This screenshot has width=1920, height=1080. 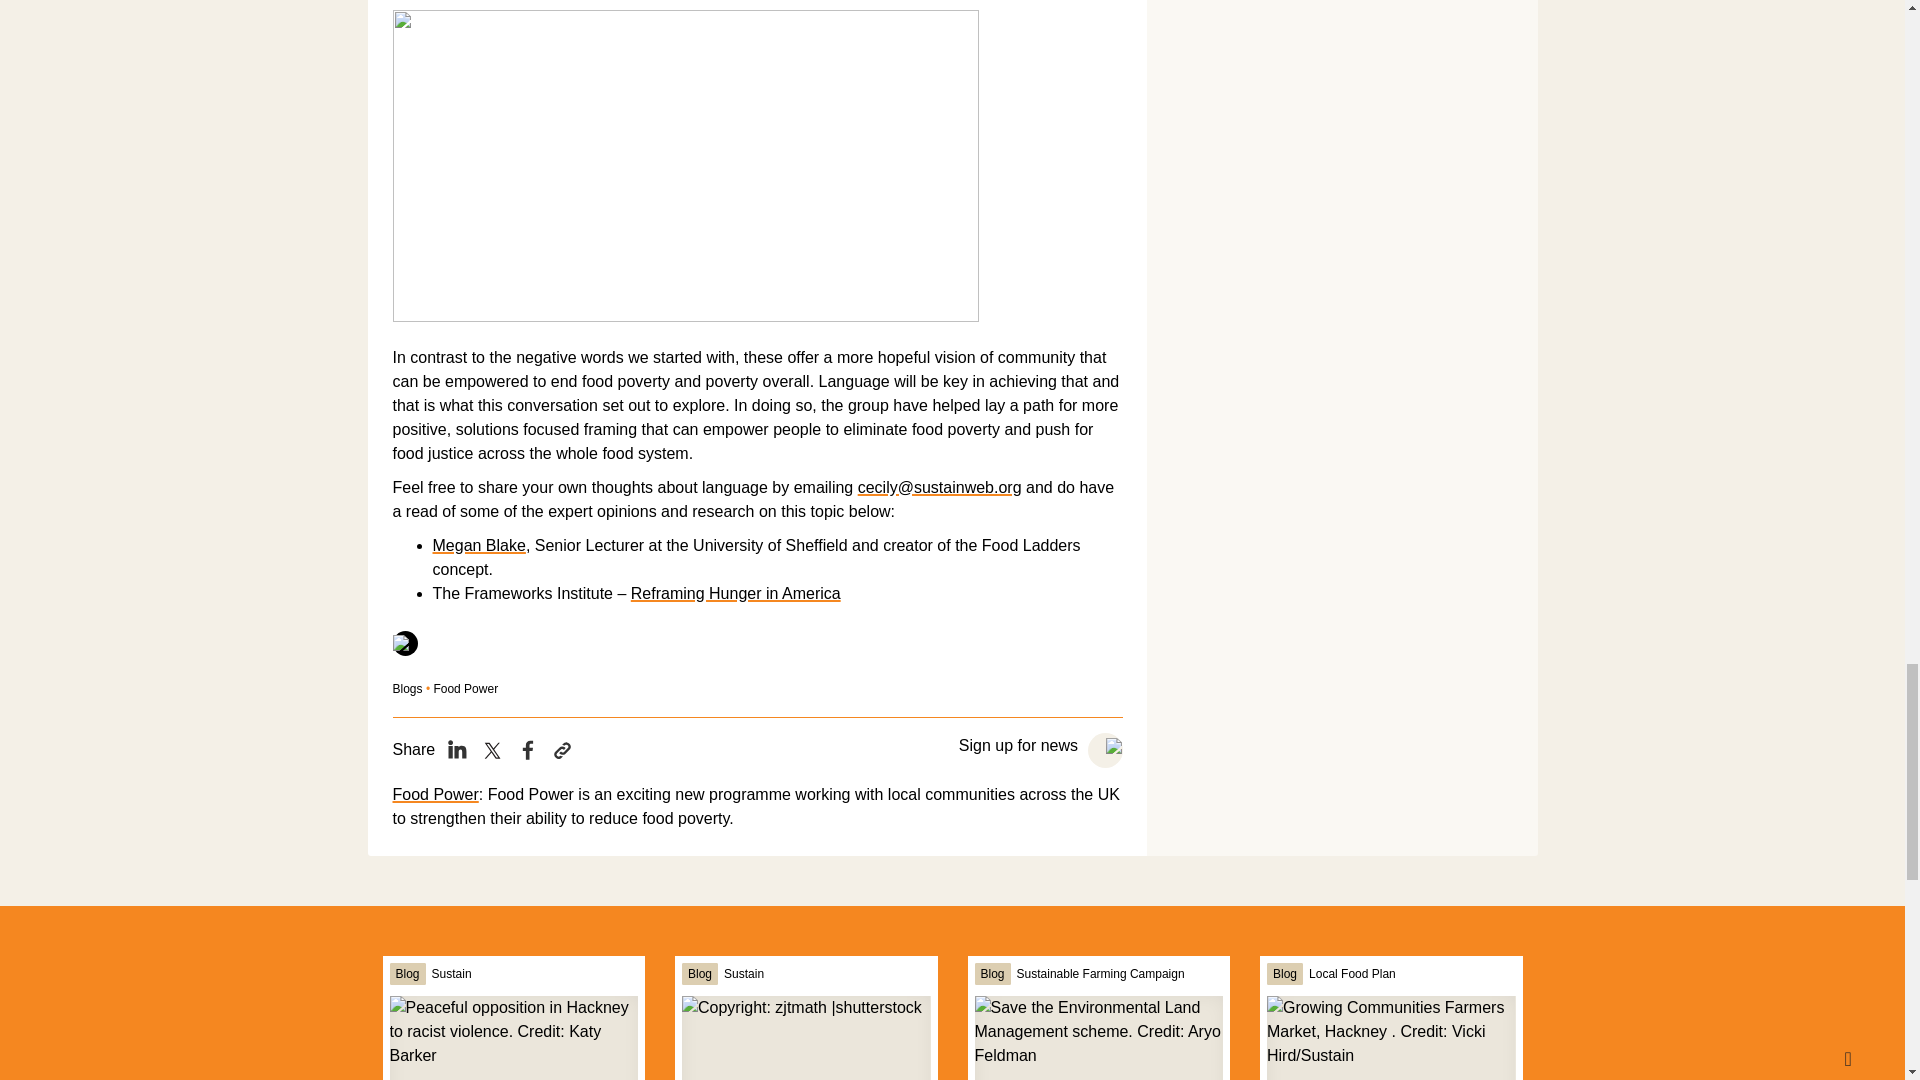 I want to click on Reframing Hunger in America, so click(x=736, y=593).